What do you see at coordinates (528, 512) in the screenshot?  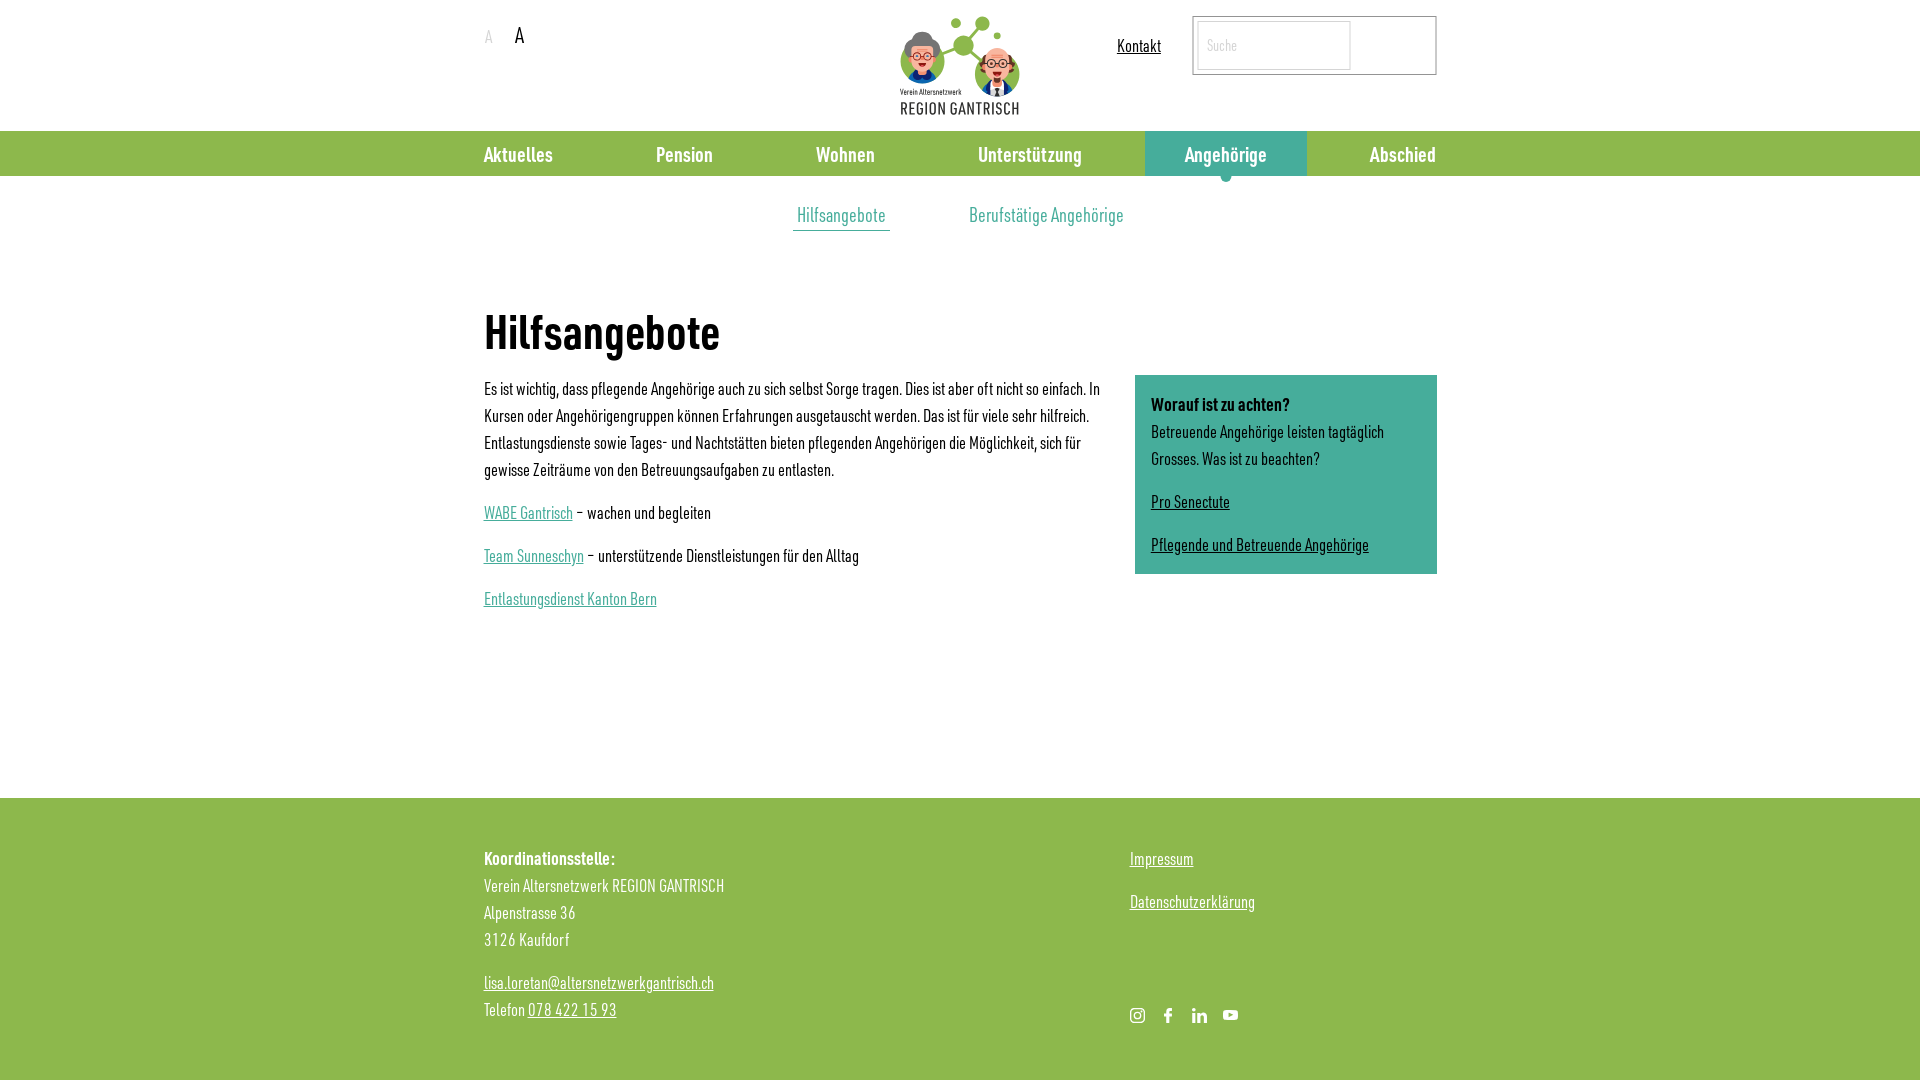 I see `WABE Gantrisch` at bounding box center [528, 512].